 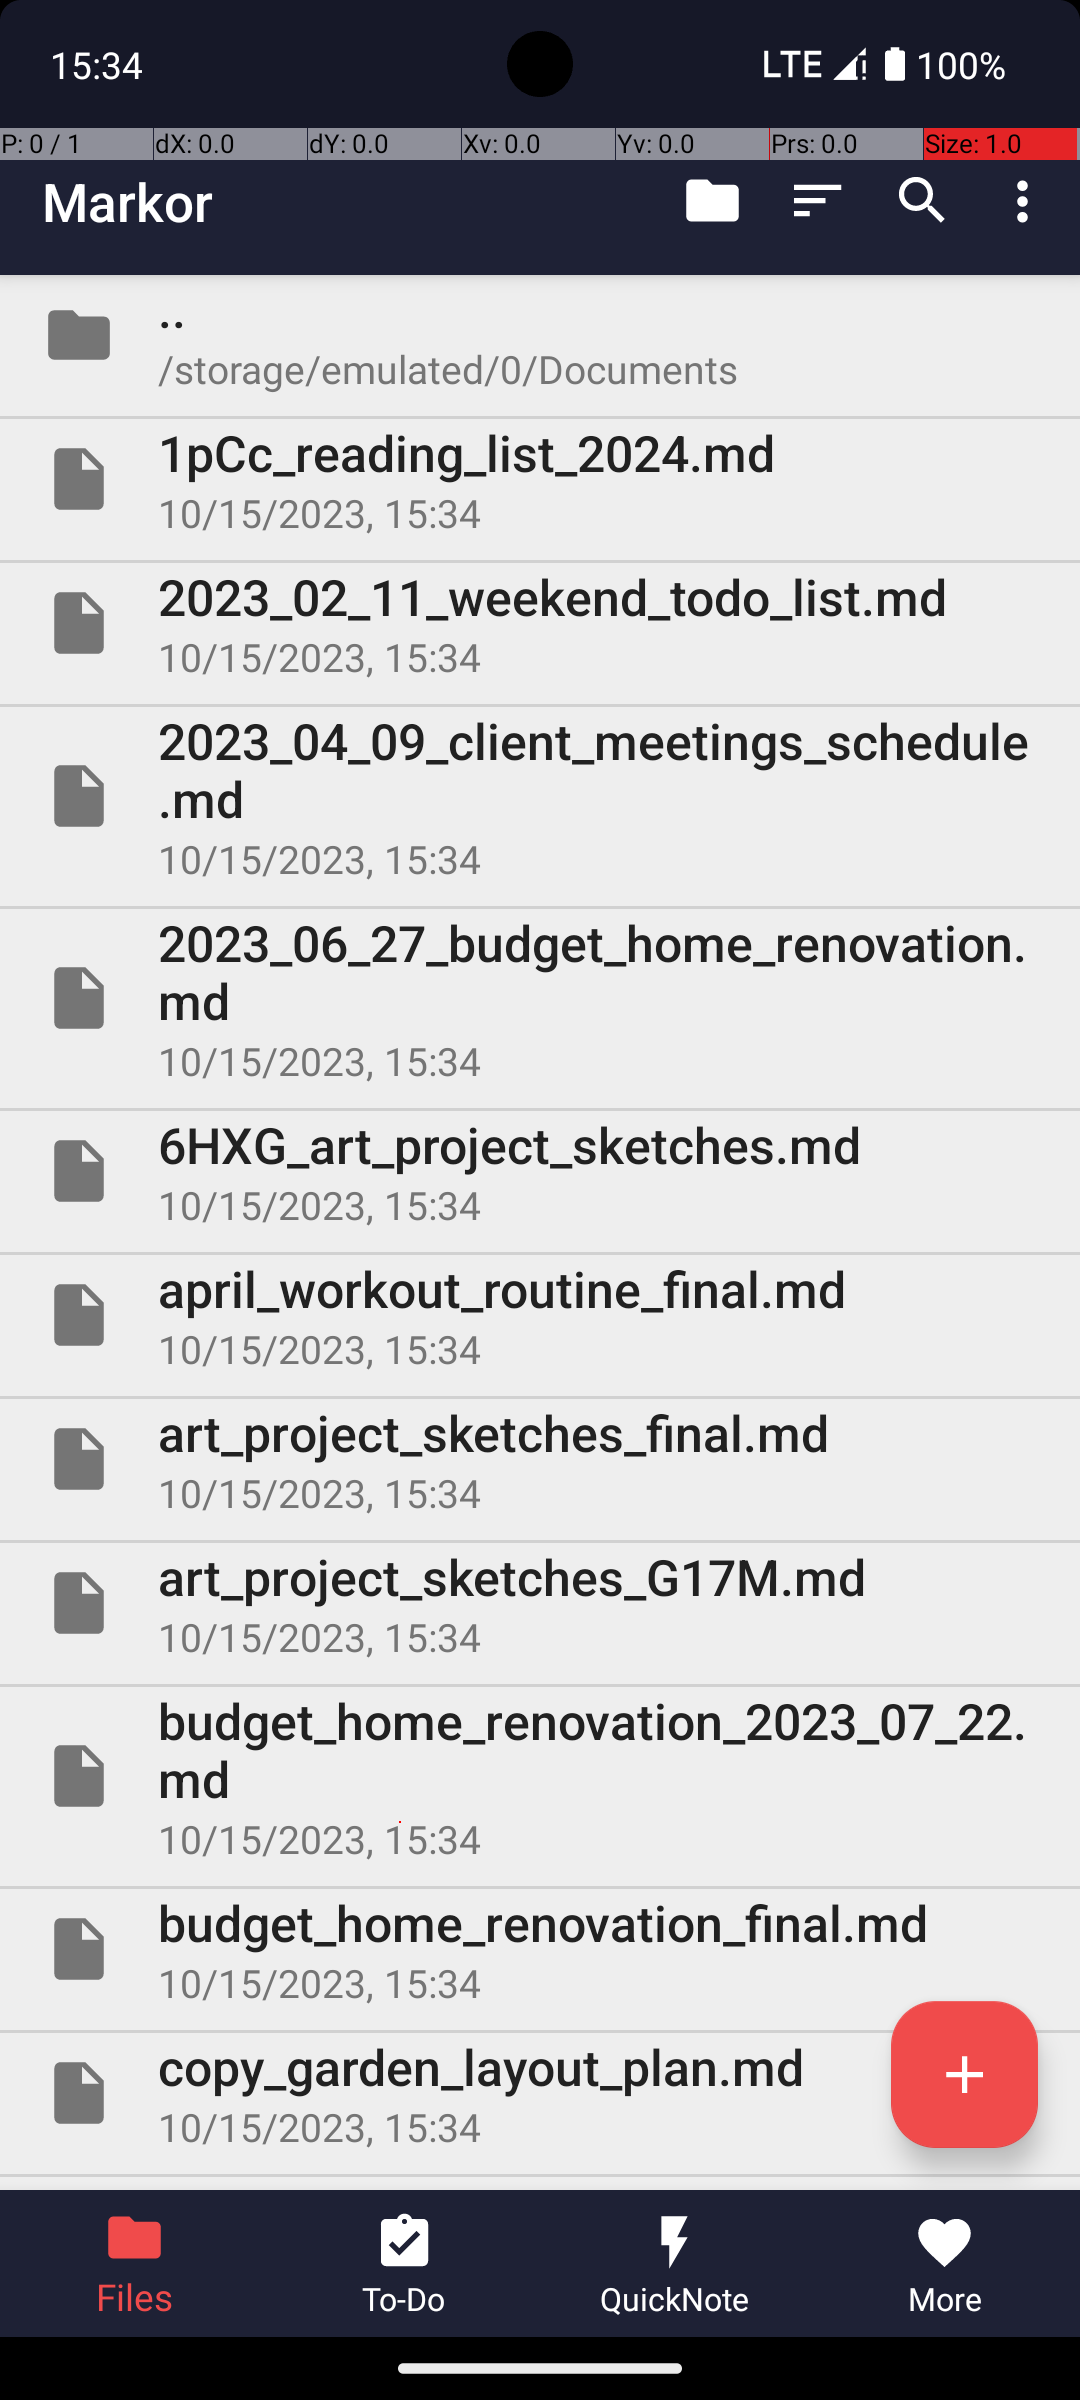 I want to click on File 2023_02_11_weekend_todo_list.md , so click(x=540, y=623).